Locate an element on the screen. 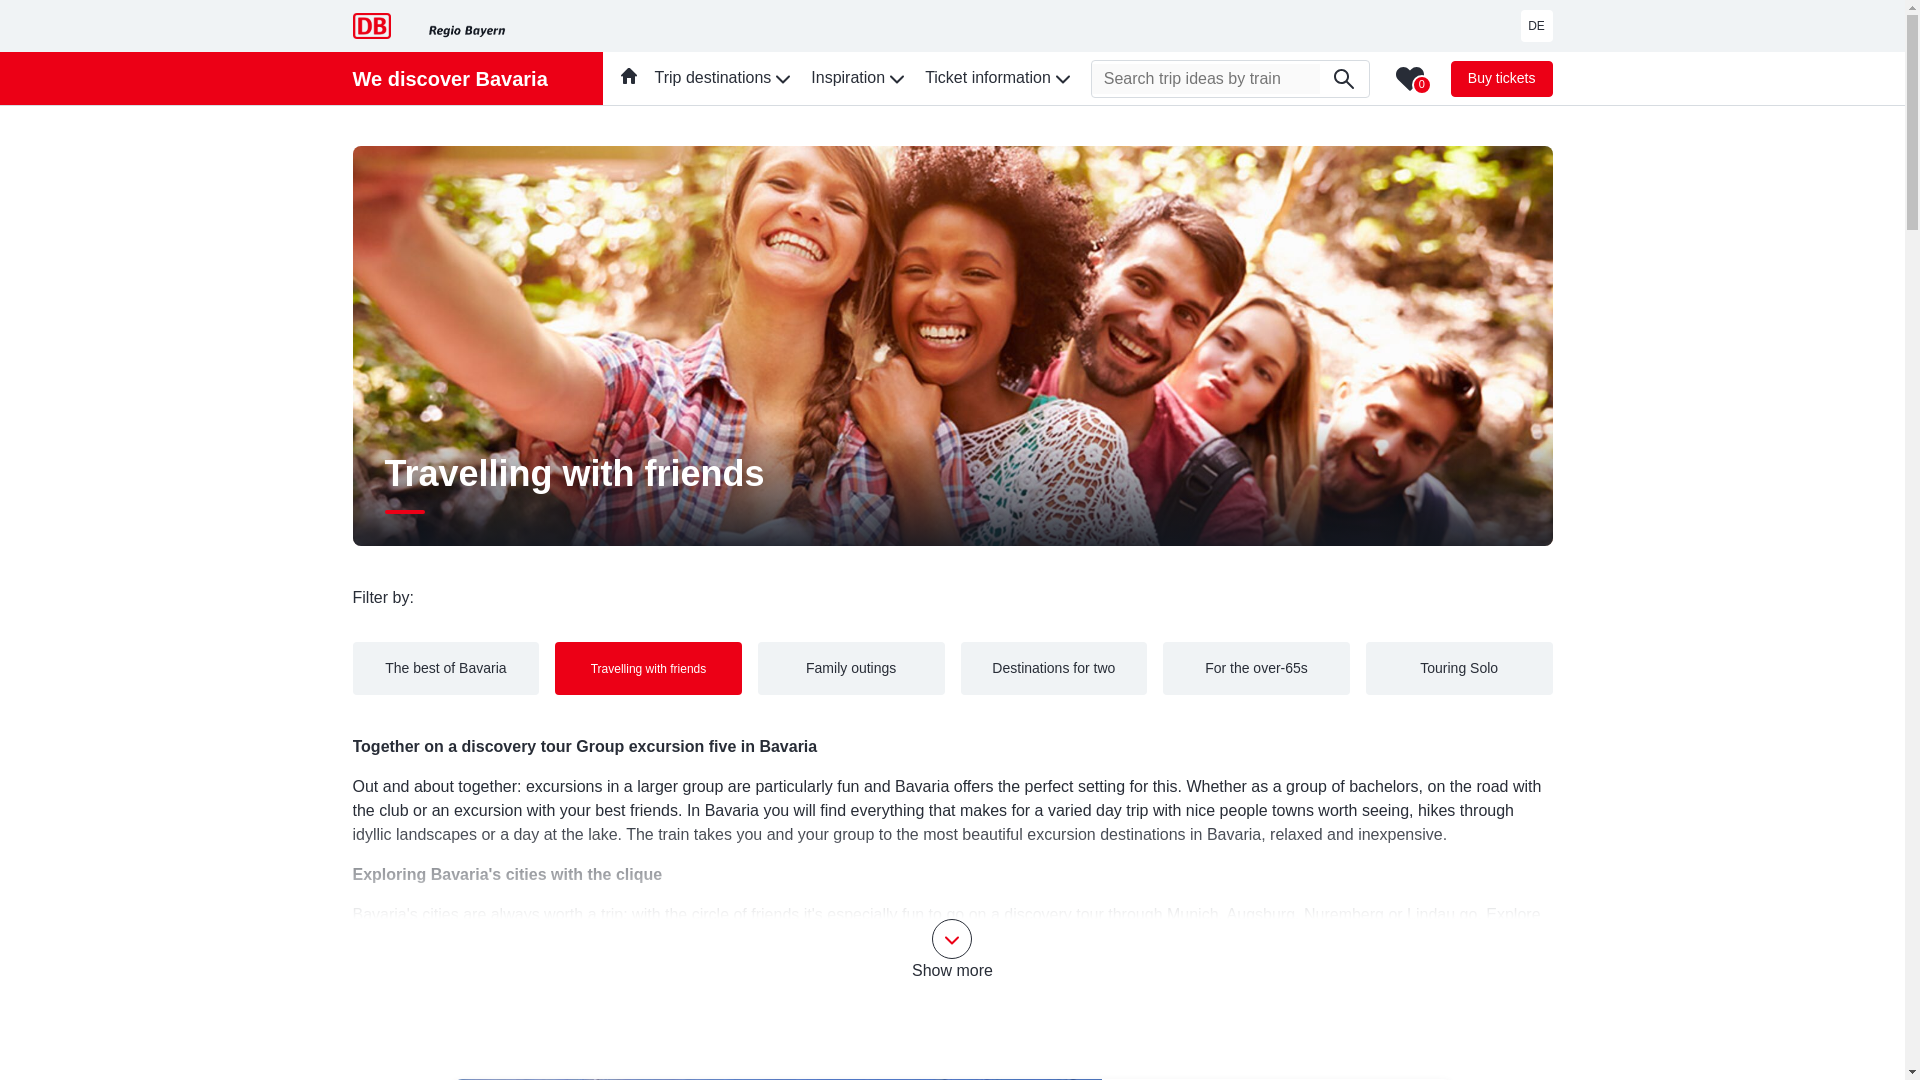 This screenshot has width=1920, height=1080. Search is located at coordinates (1344, 78).